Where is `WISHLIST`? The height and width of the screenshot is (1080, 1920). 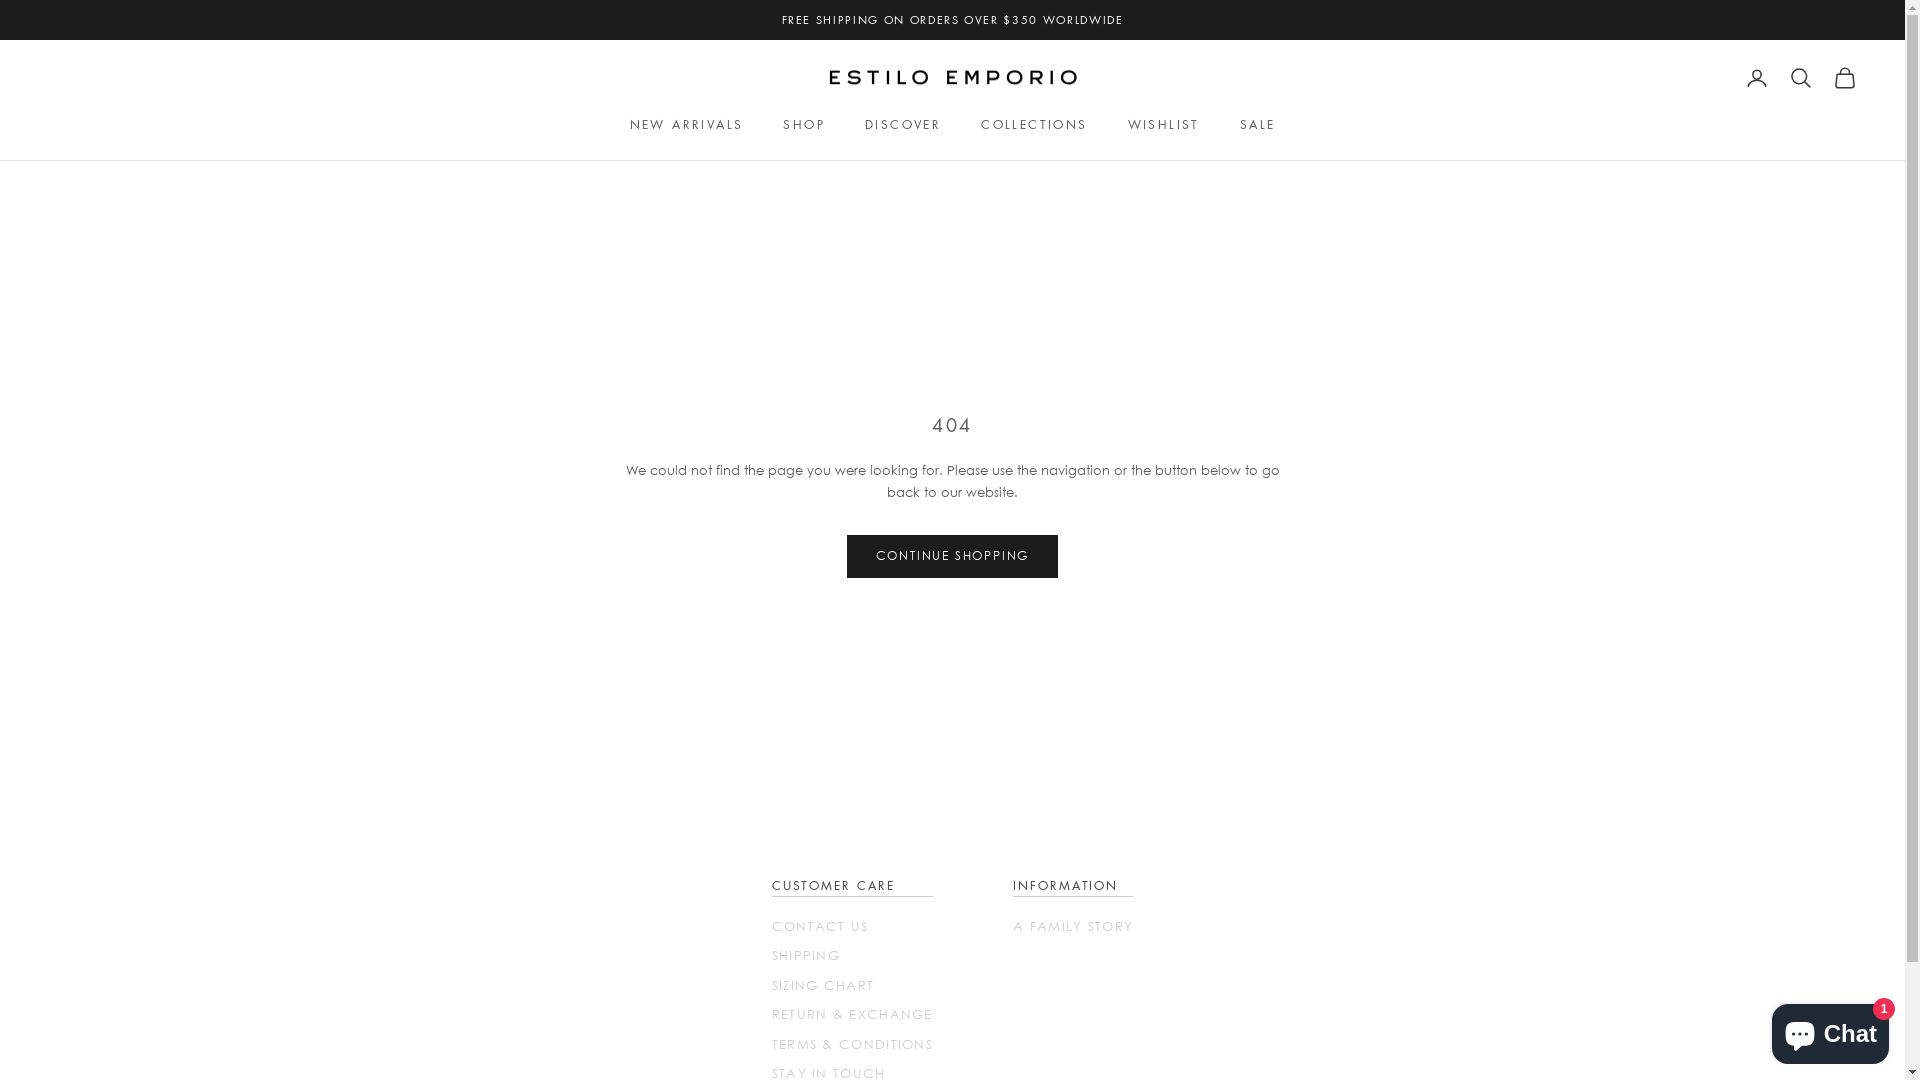 WISHLIST is located at coordinates (1164, 125).